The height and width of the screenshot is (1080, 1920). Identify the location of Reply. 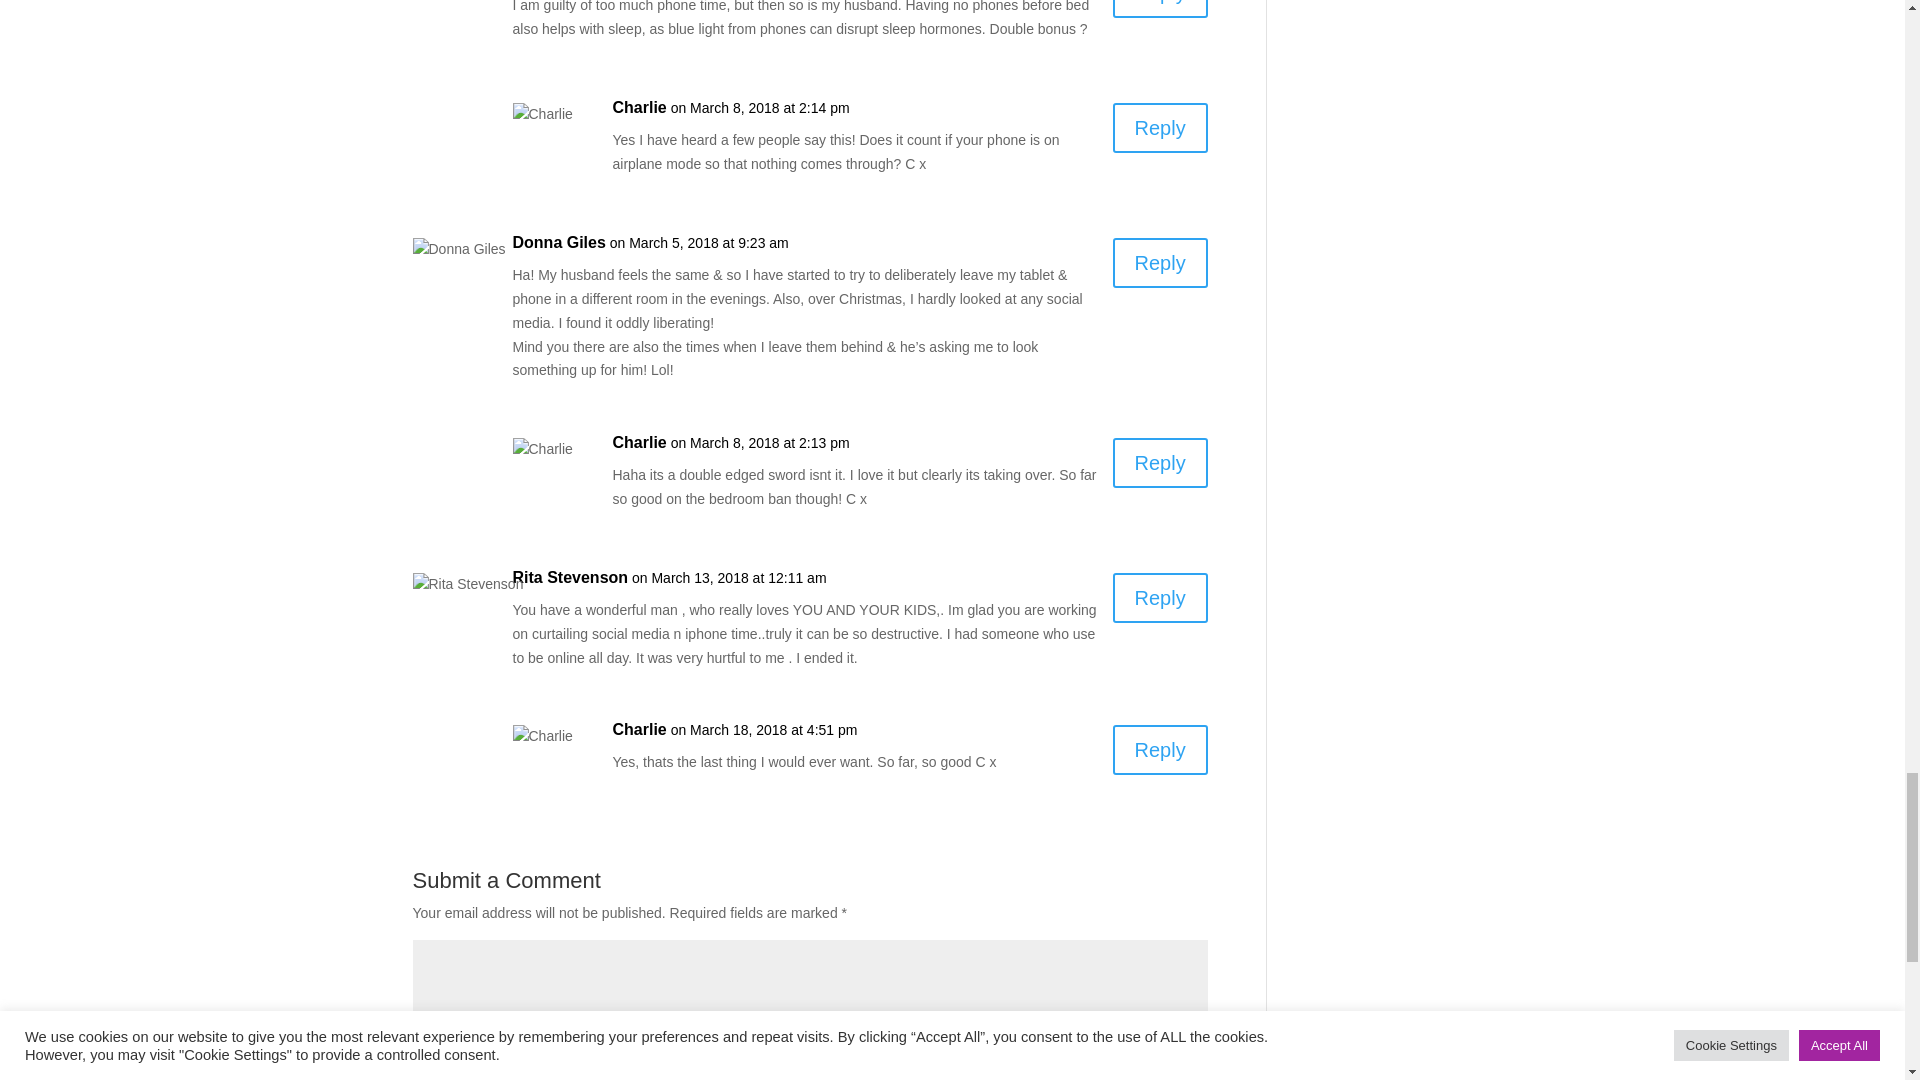
(1160, 128).